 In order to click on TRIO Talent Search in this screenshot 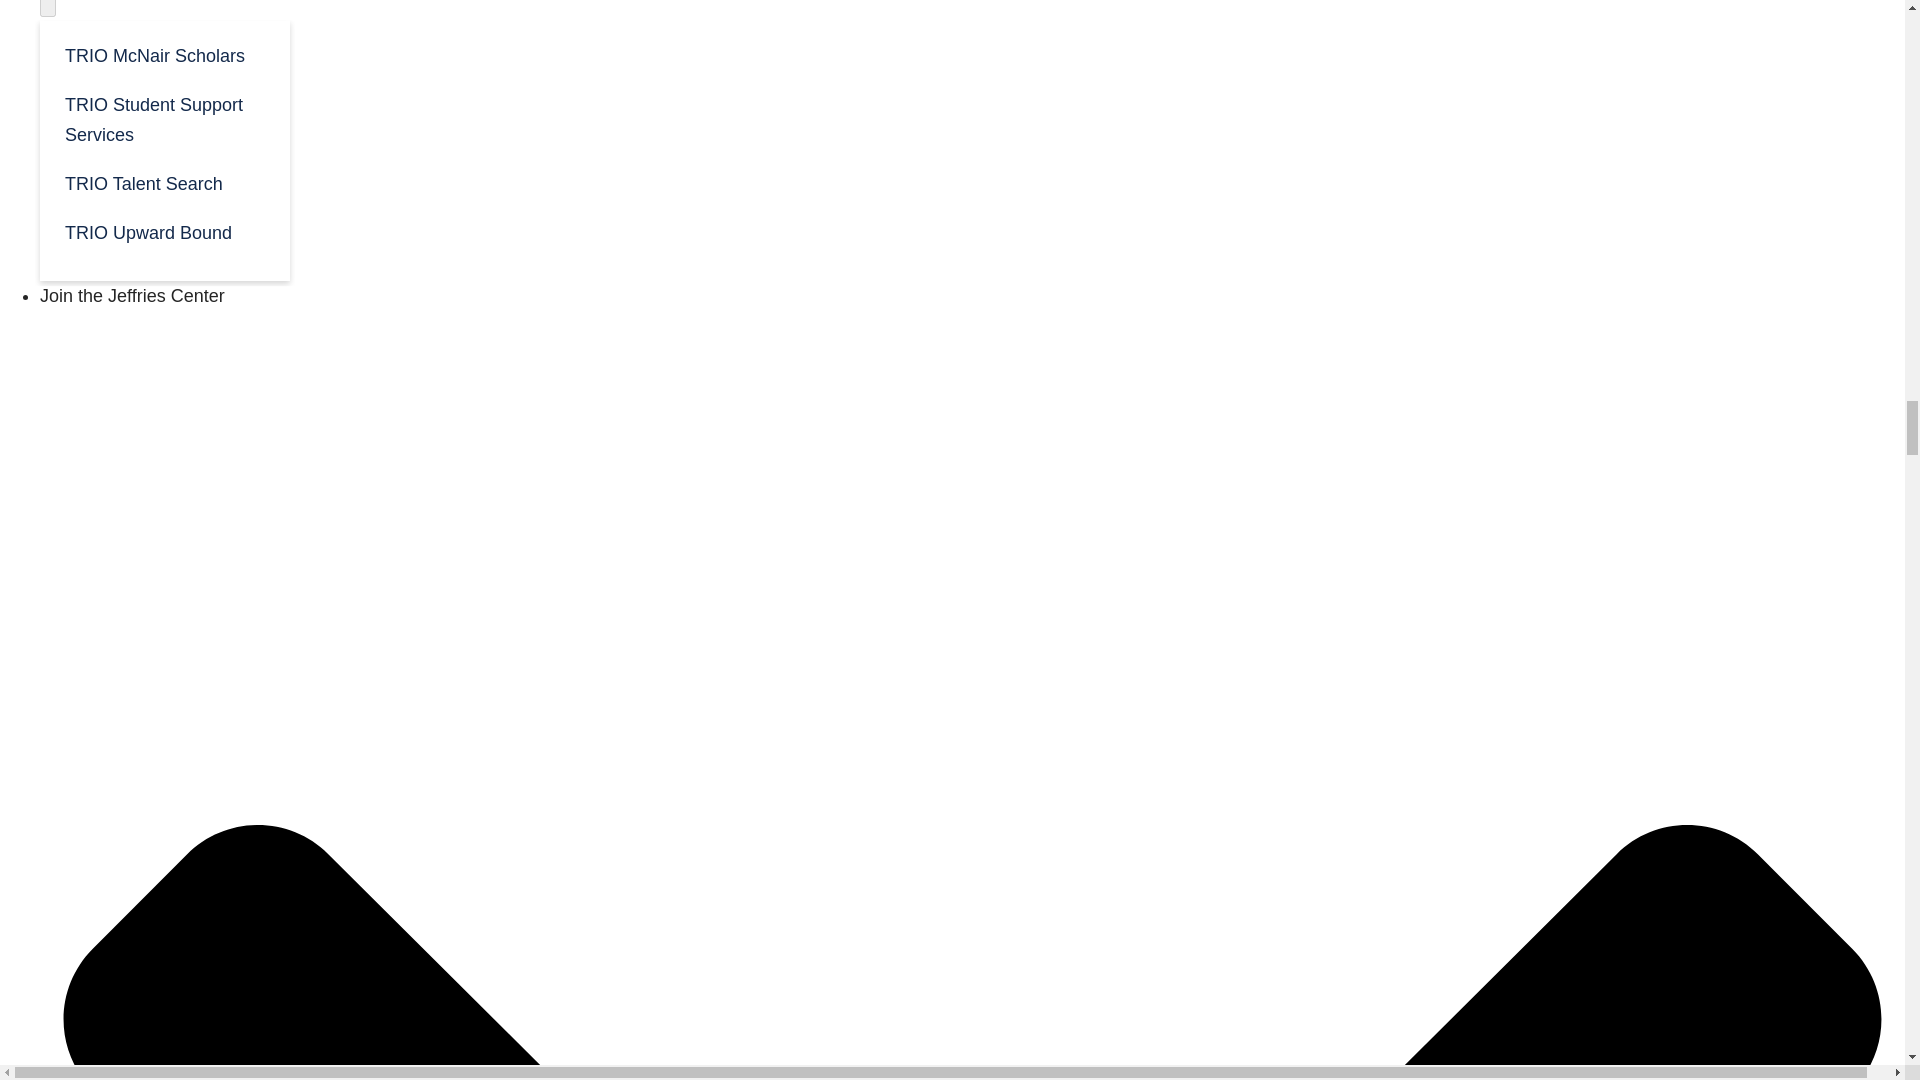, I will do `click(164, 182)`.